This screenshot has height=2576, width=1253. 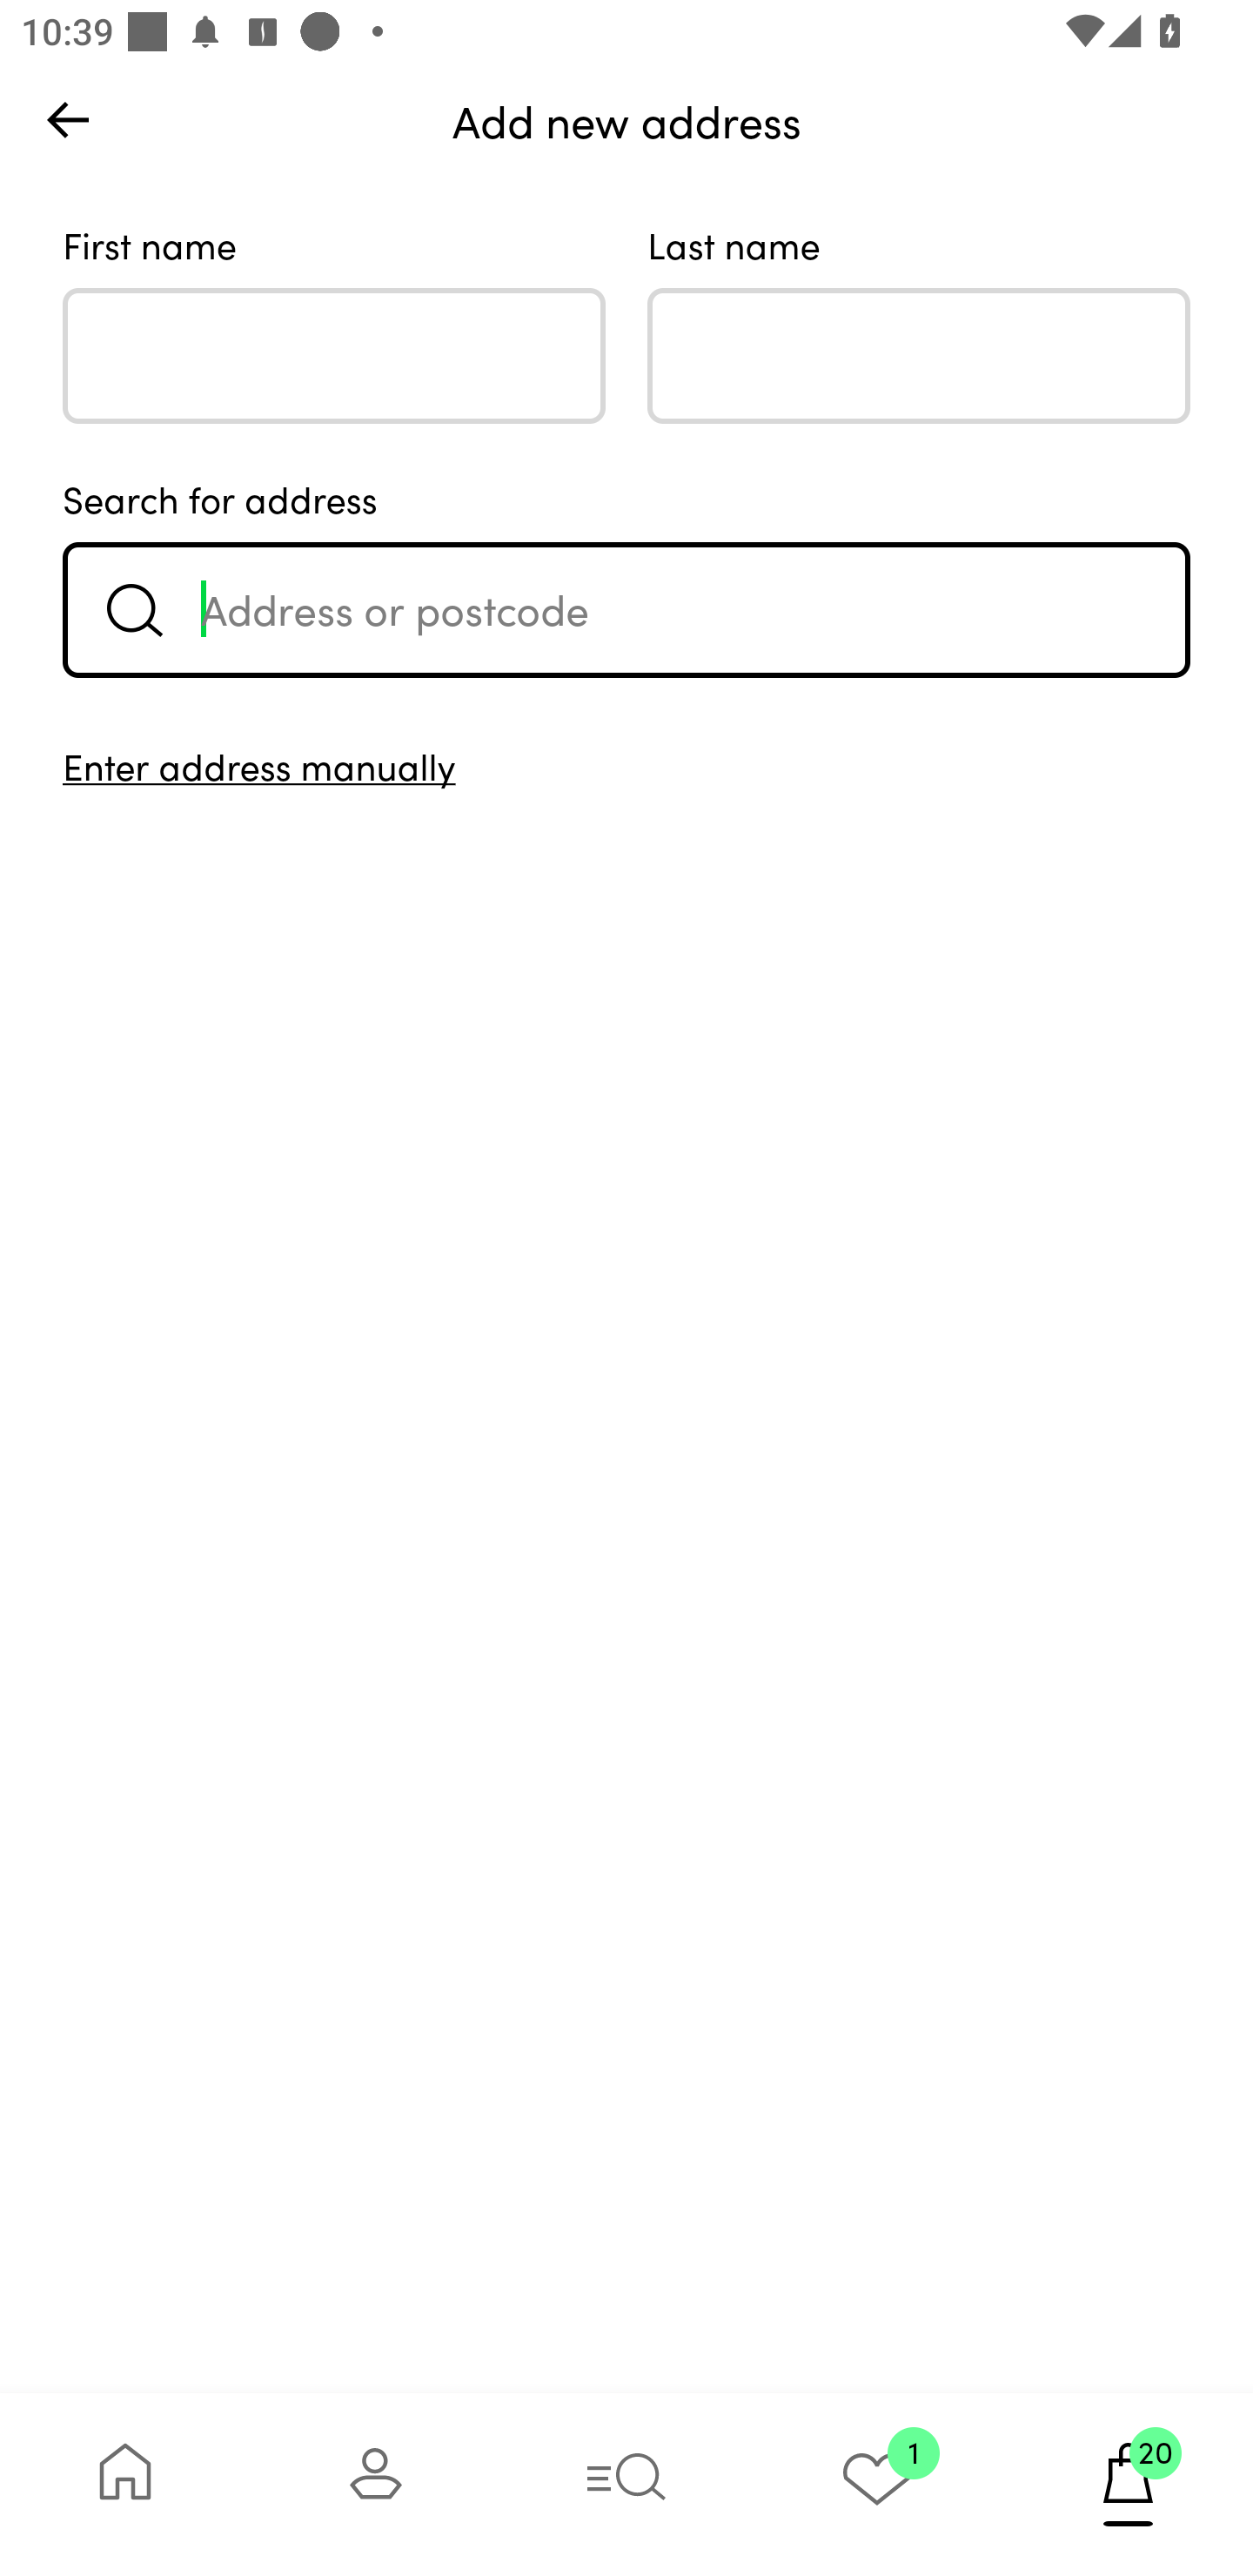 What do you see at coordinates (627, 609) in the screenshot?
I see `Address or postcode` at bounding box center [627, 609].